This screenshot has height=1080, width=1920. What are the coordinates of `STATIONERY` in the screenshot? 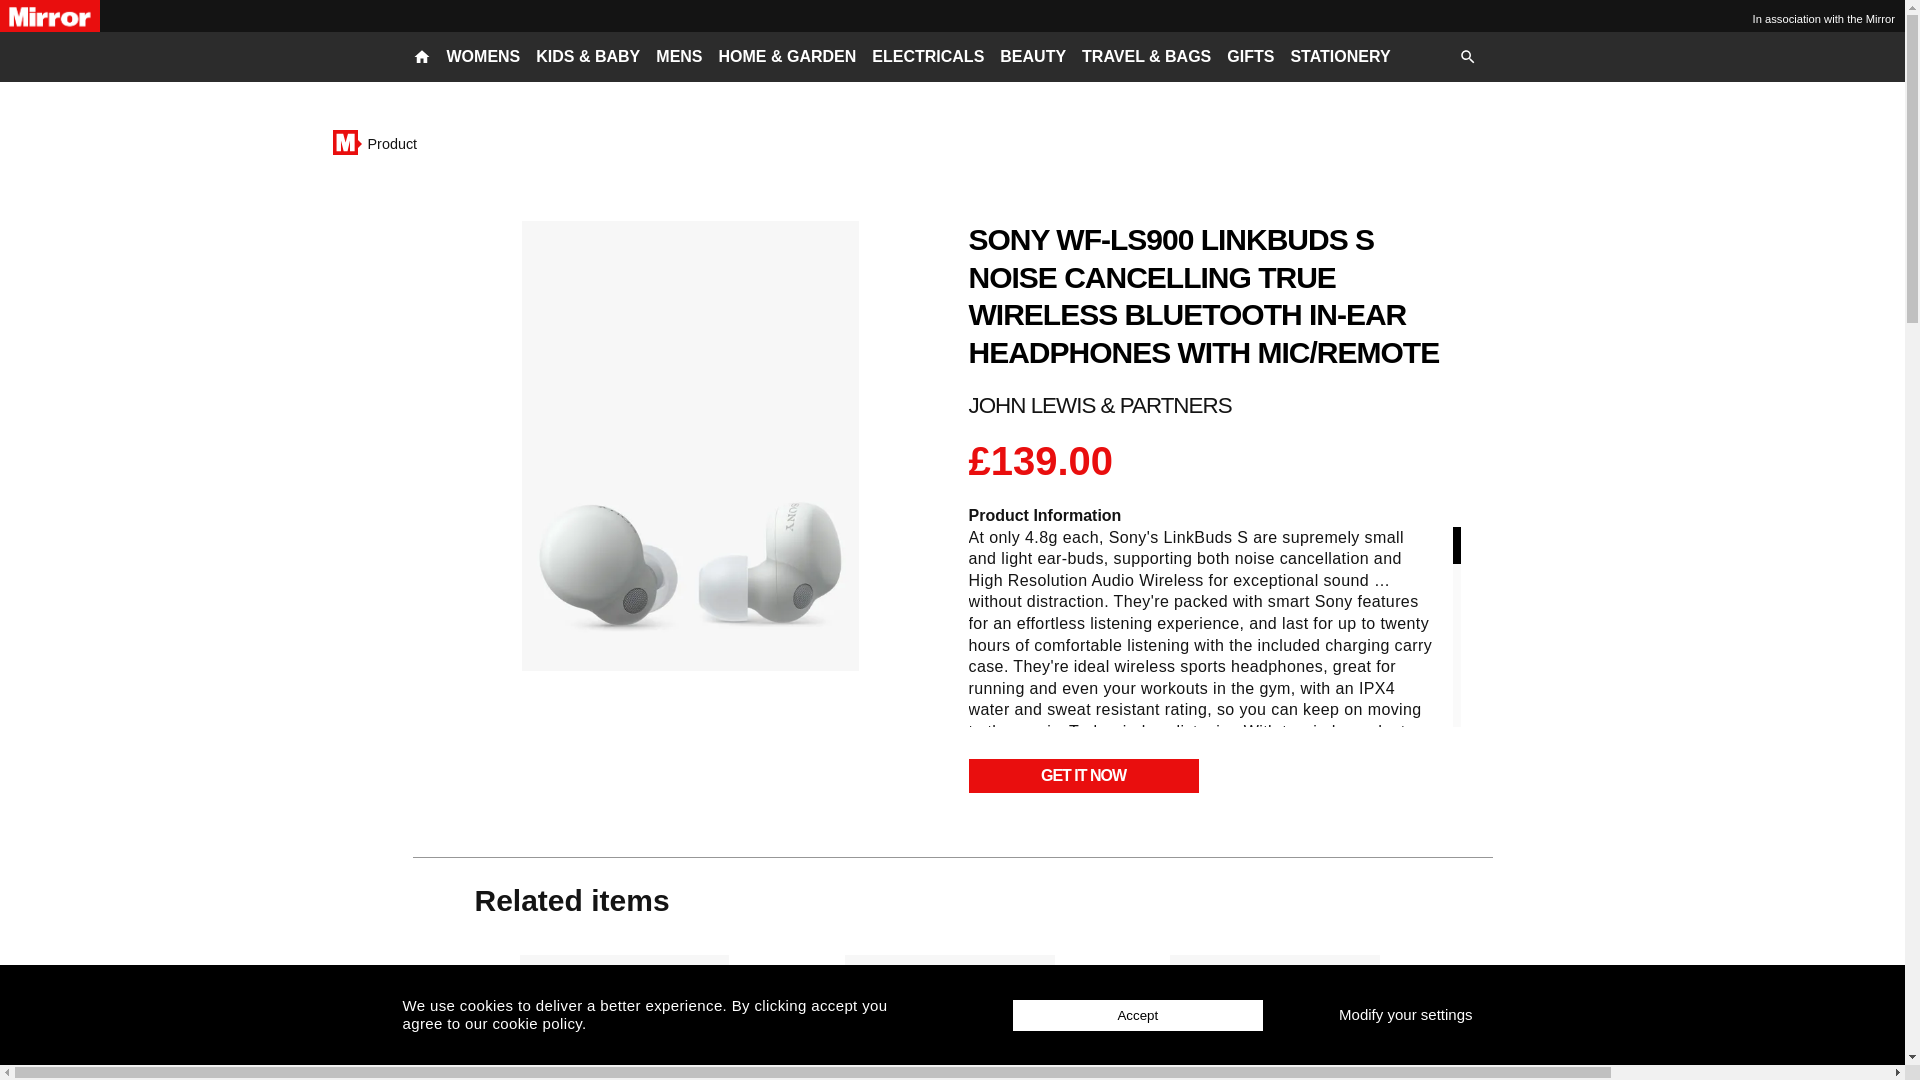 It's located at (1340, 57).